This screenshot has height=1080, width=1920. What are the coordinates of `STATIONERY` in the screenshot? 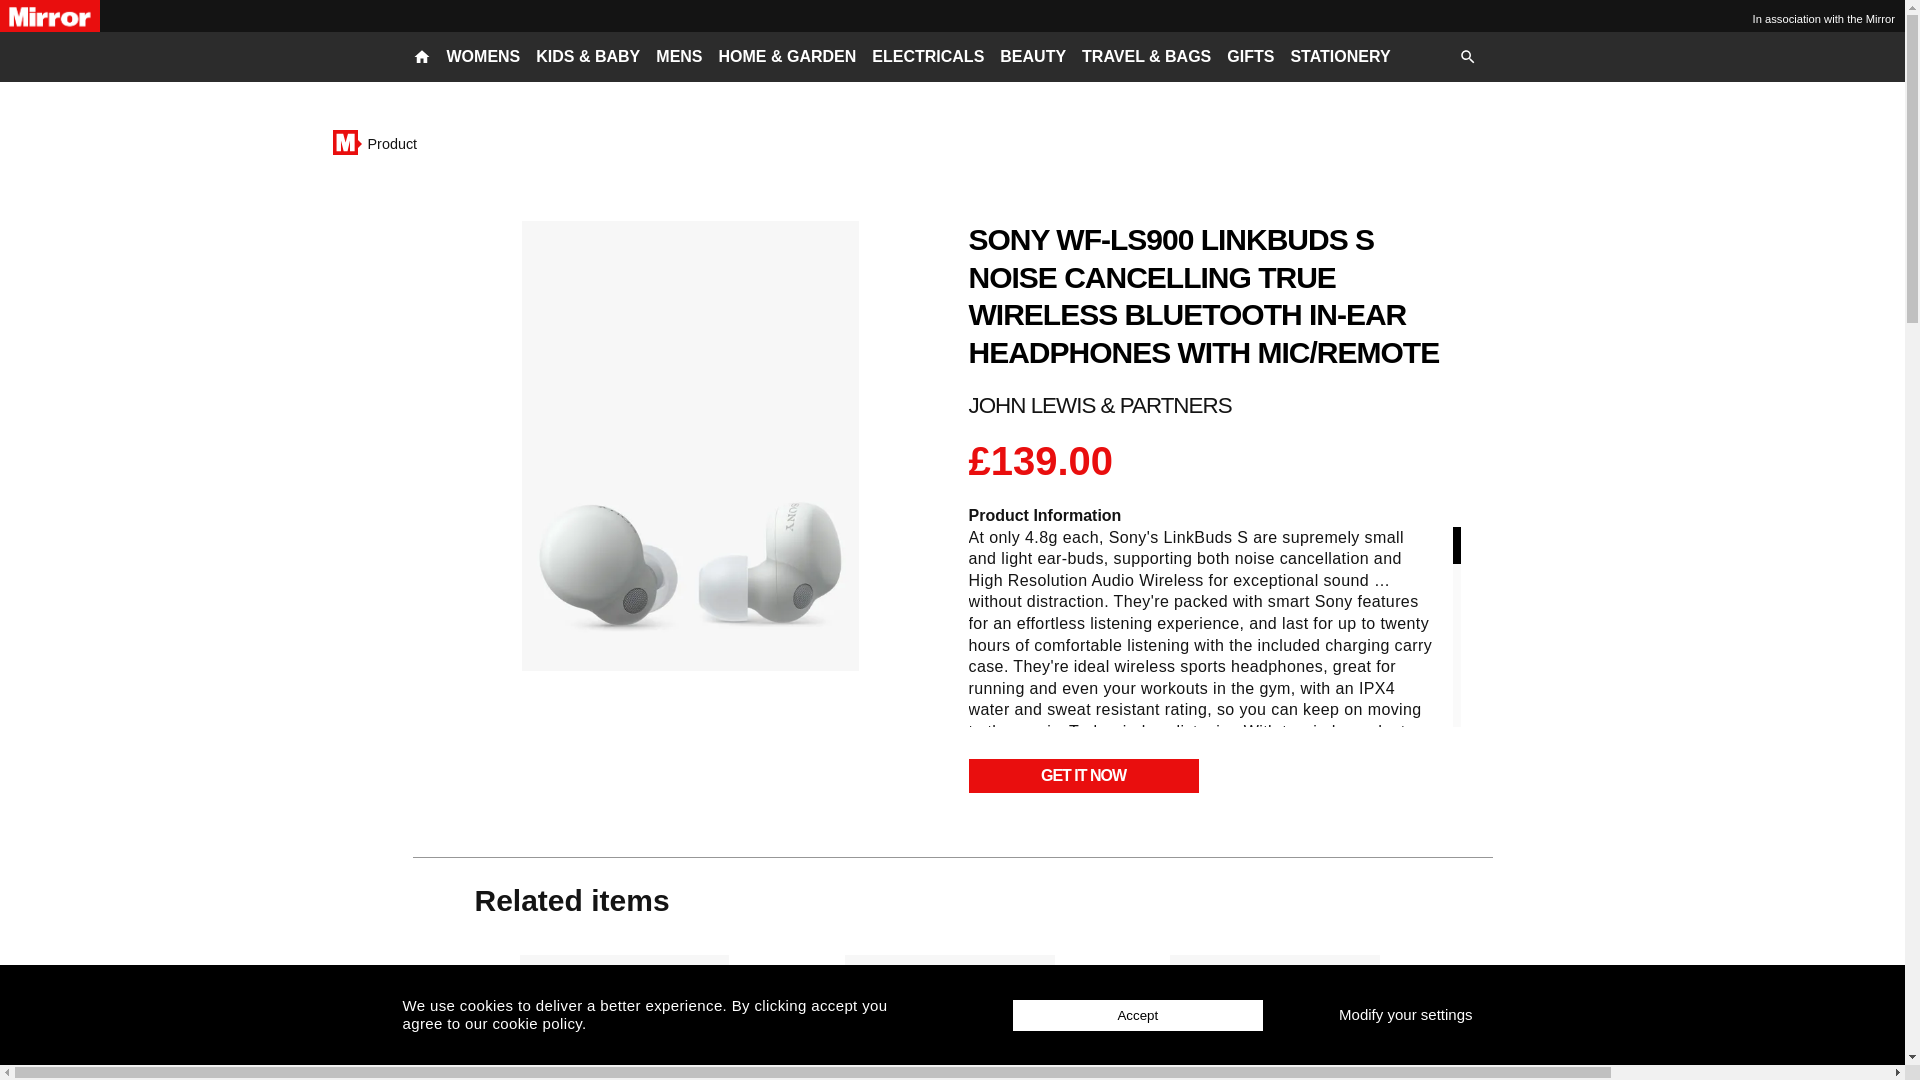 It's located at (1340, 57).